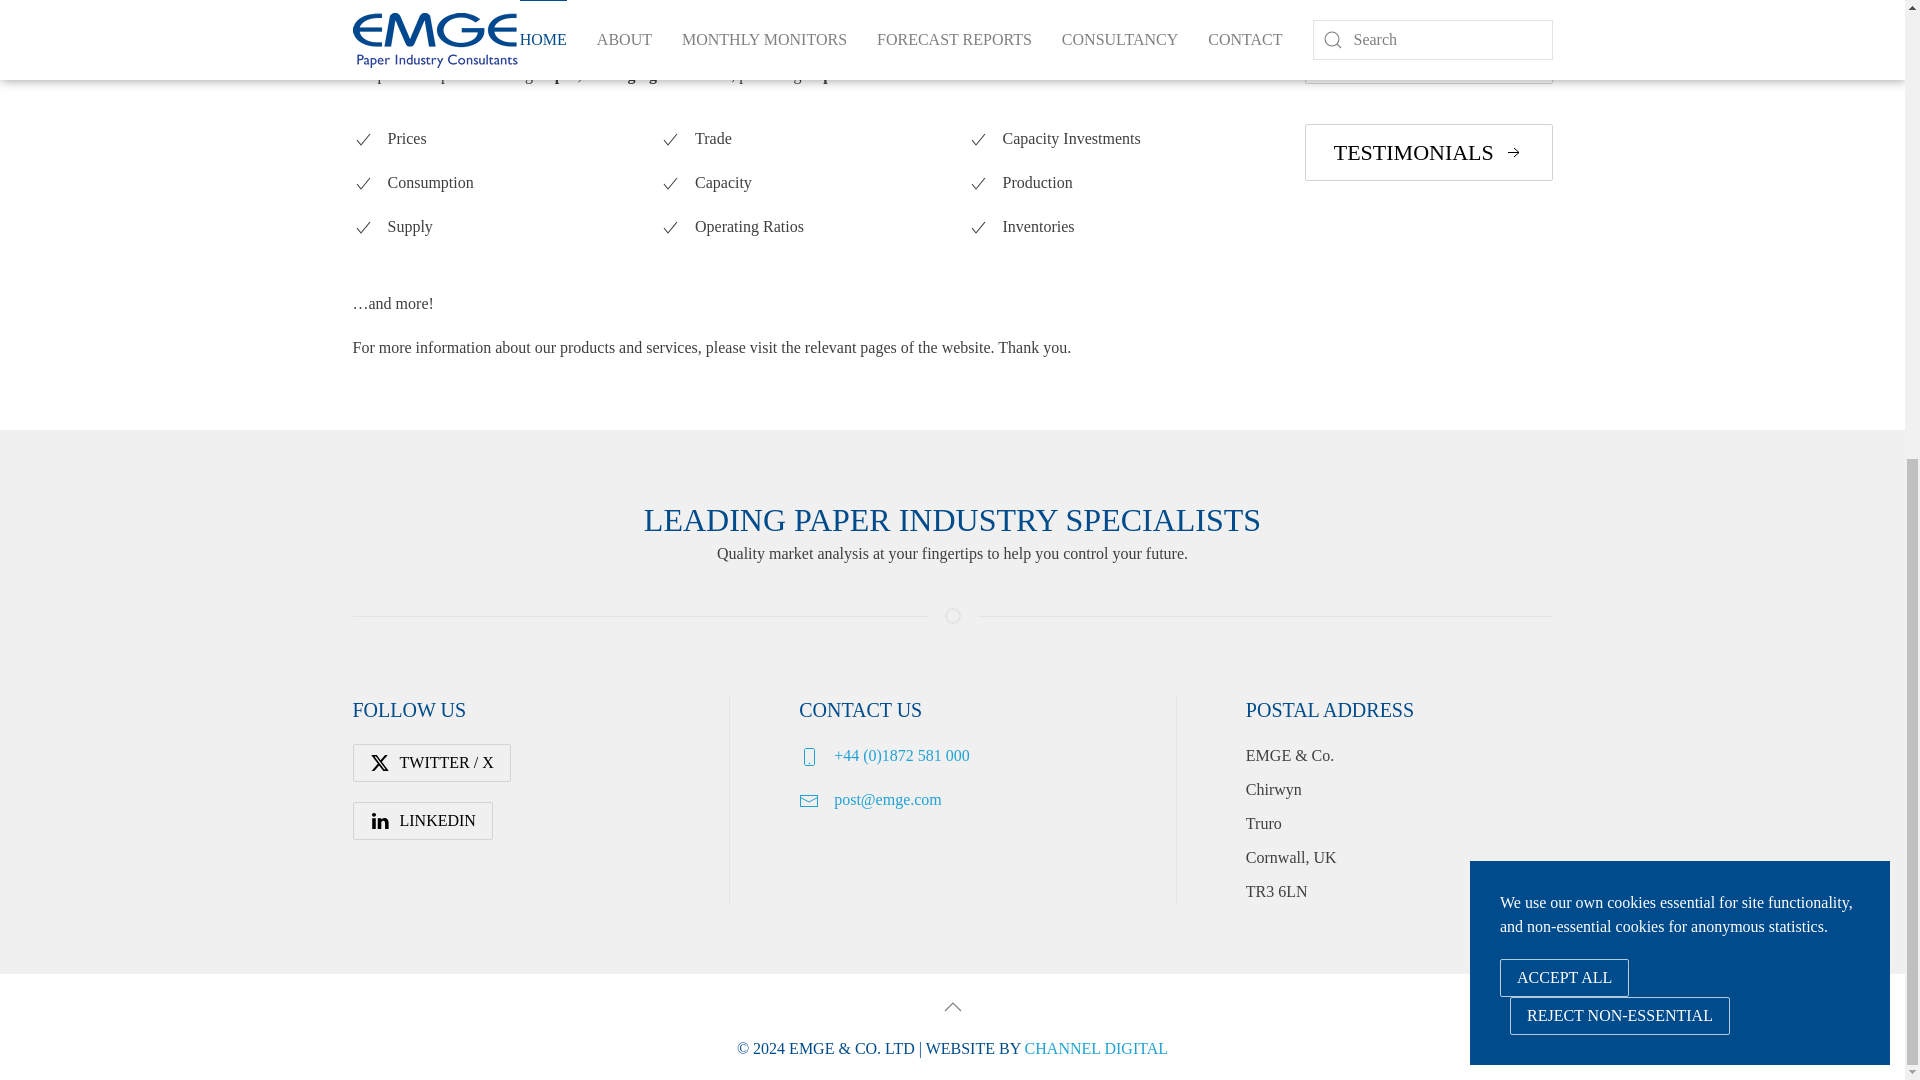  I want to click on Open x.com in a new tab, so click(430, 762).